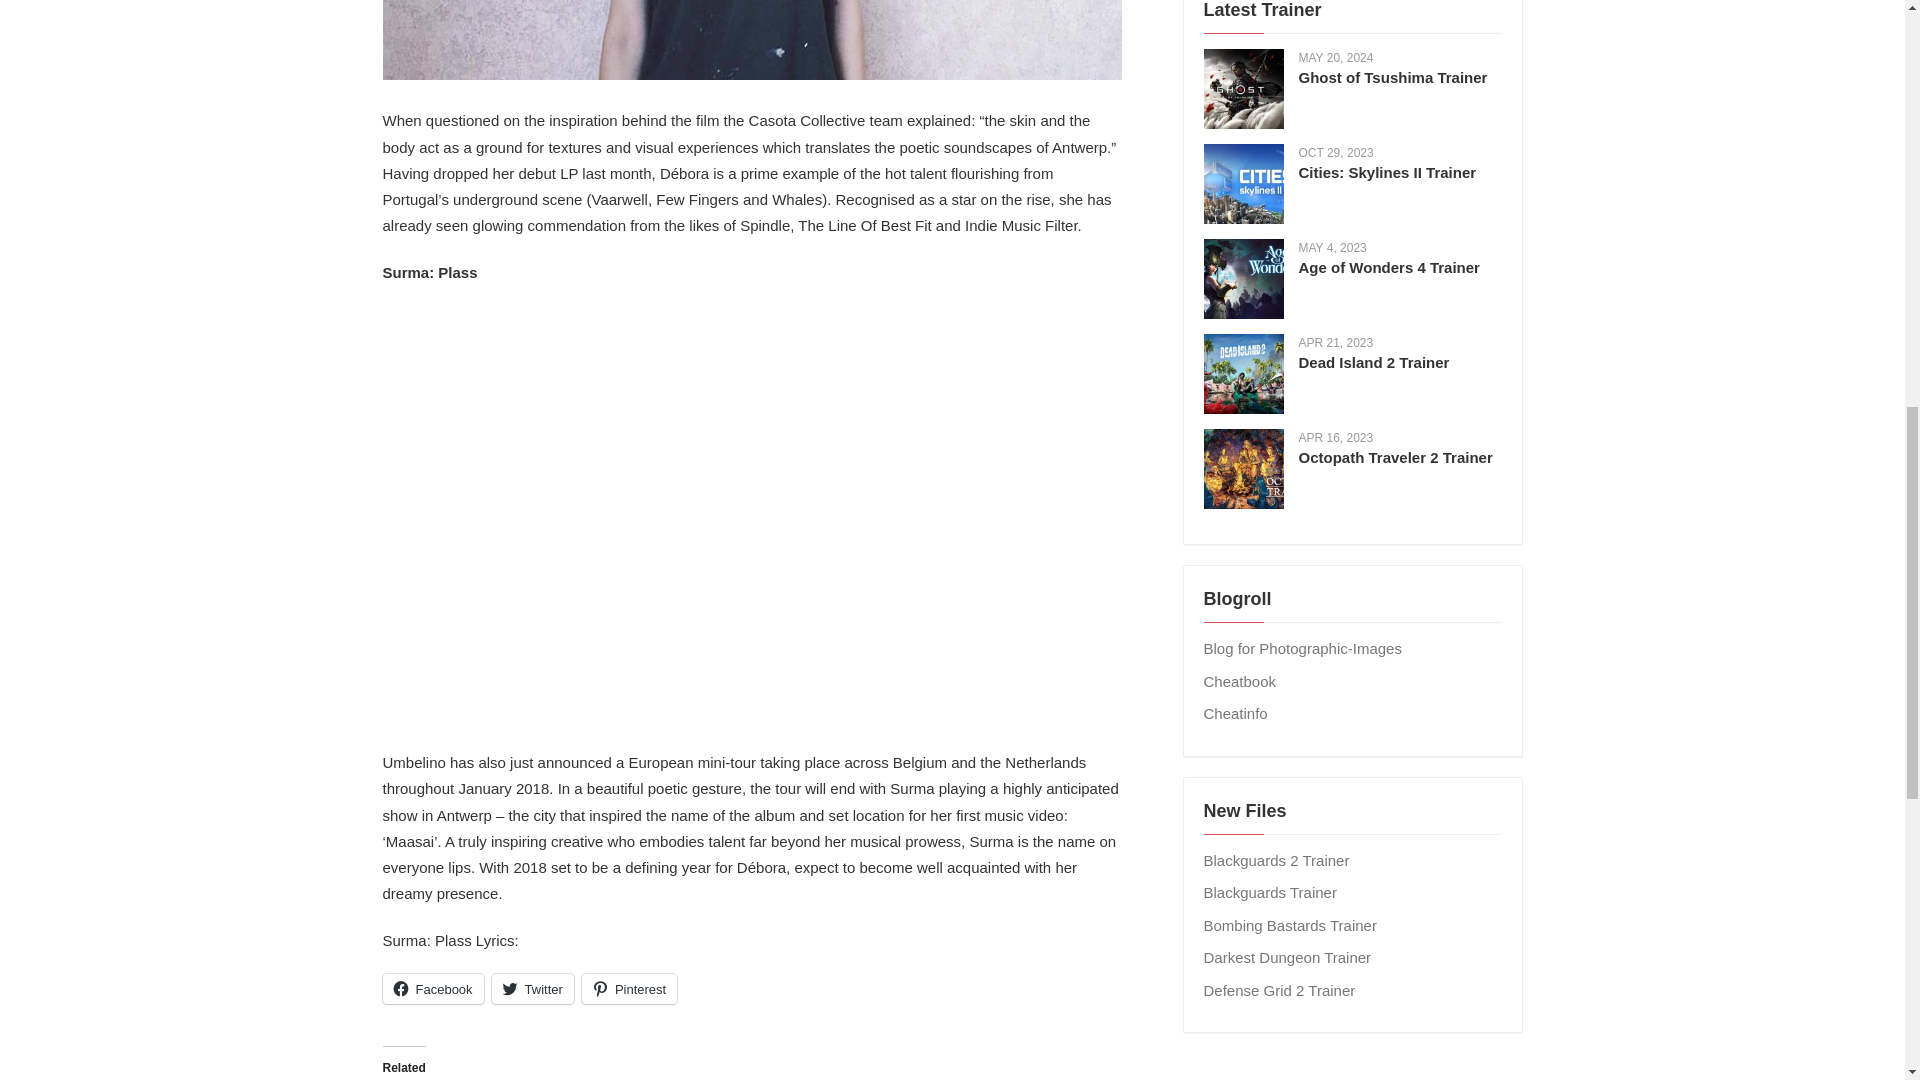 Image resolution: width=1920 pixels, height=1080 pixels. I want to click on Click to share on Twitter, so click(532, 989).